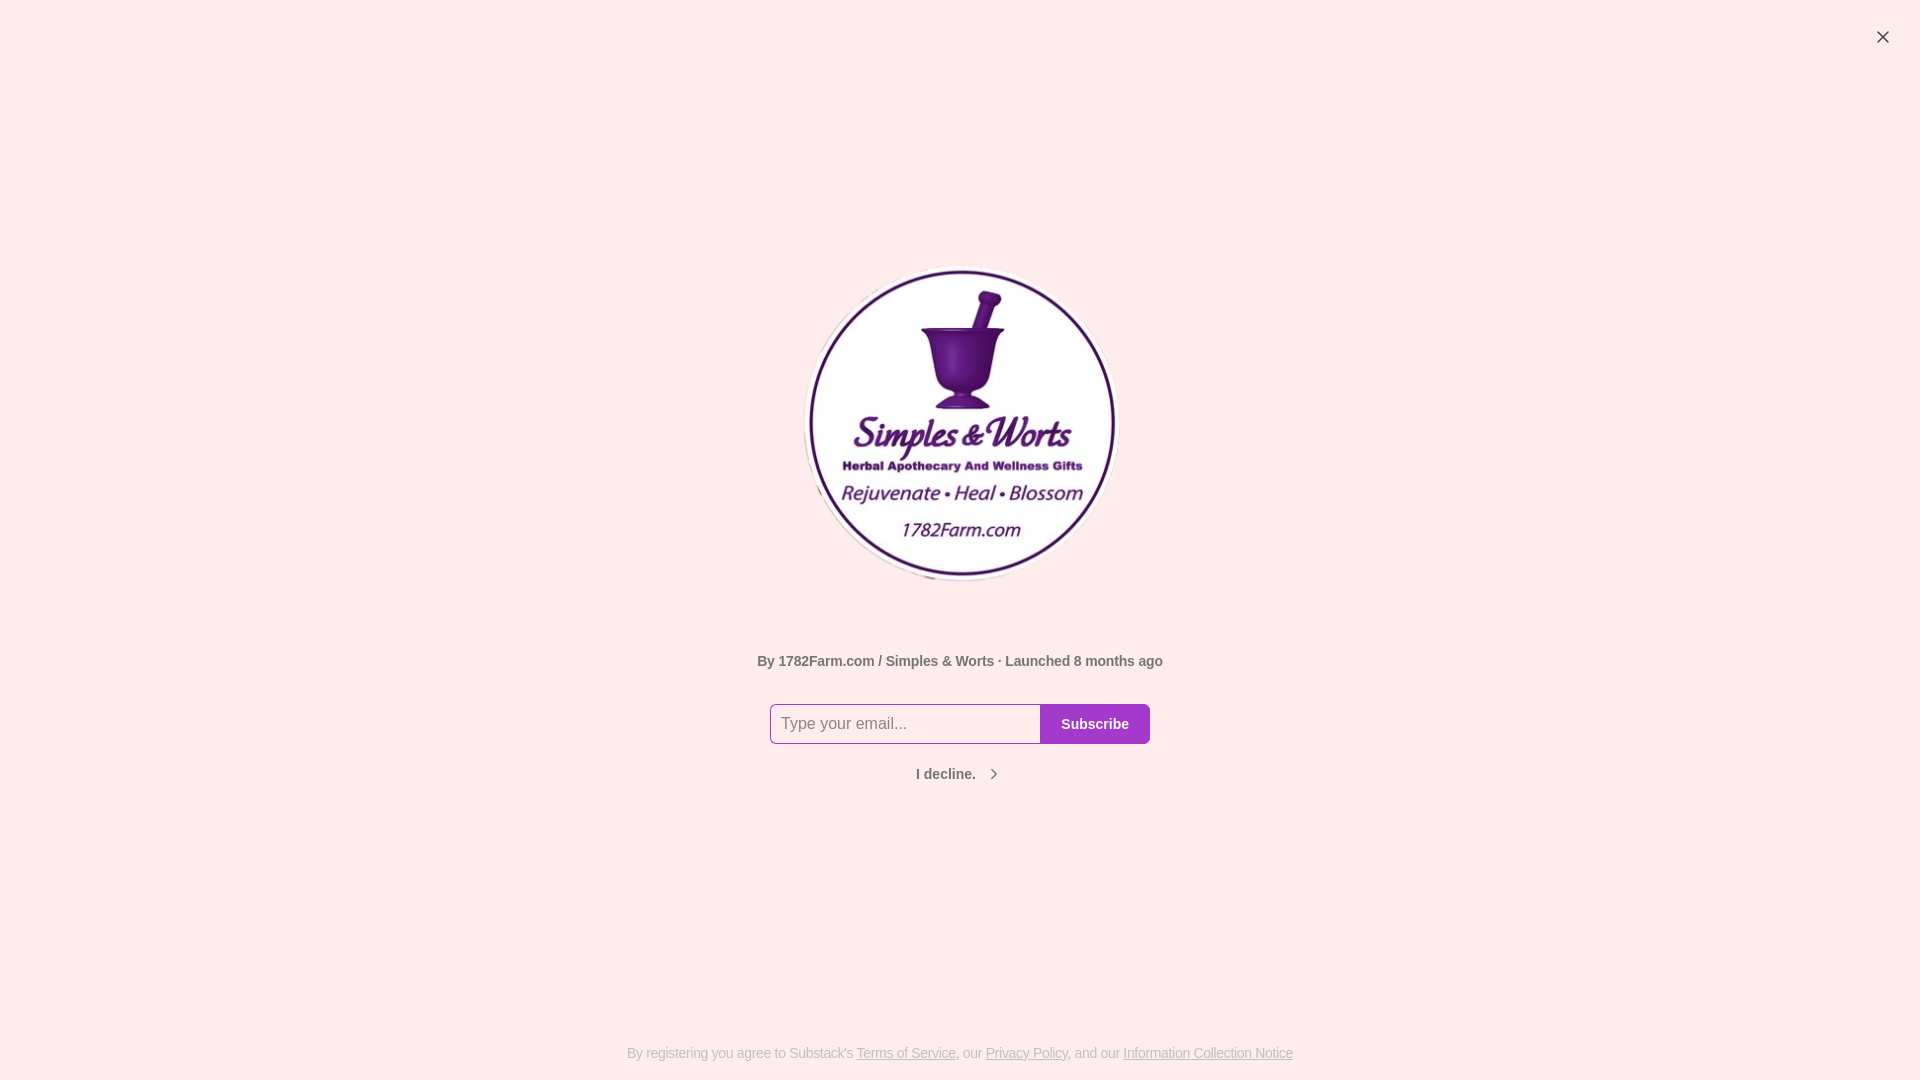 The height and width of the screenshot is (1080, 1920). I want to click on Home, so click(491, 97).